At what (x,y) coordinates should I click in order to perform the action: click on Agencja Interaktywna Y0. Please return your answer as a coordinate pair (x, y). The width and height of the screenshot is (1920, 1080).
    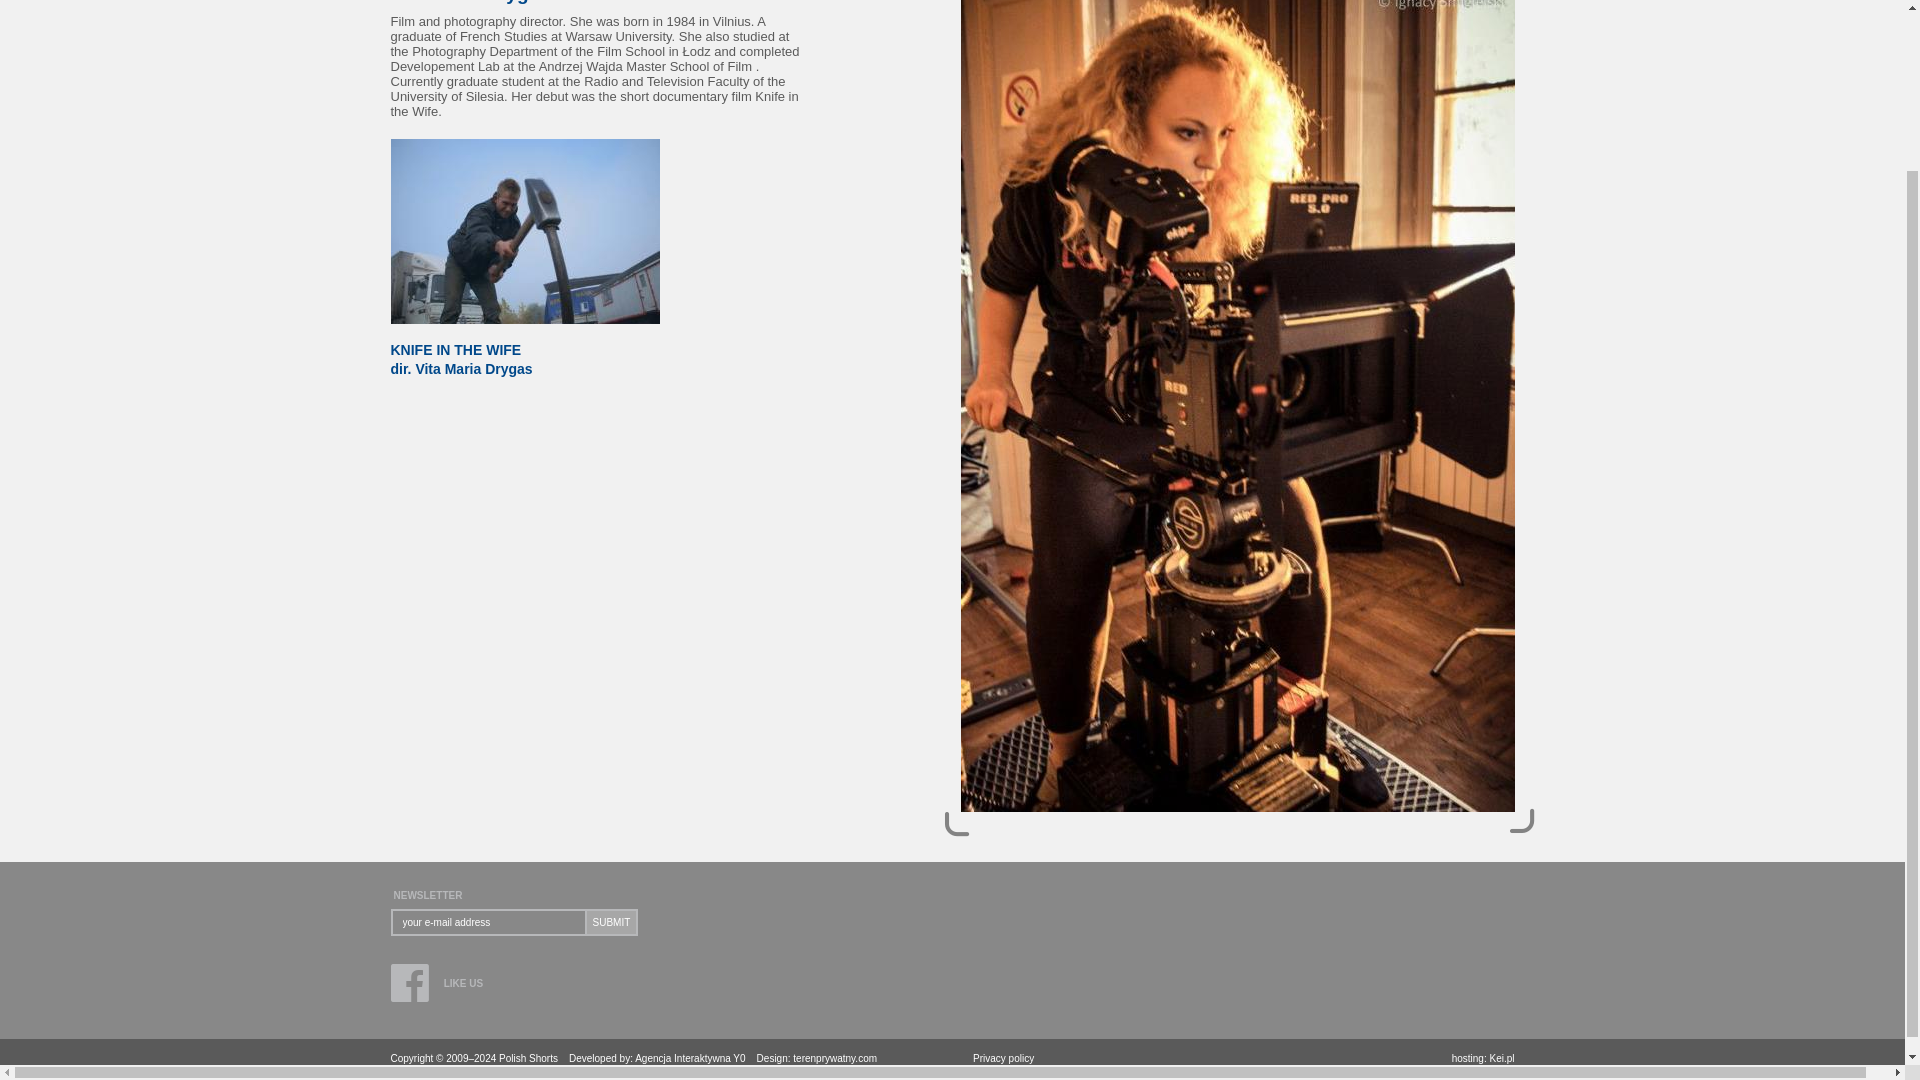
    Looking at the image, I should click on (690, 1058).